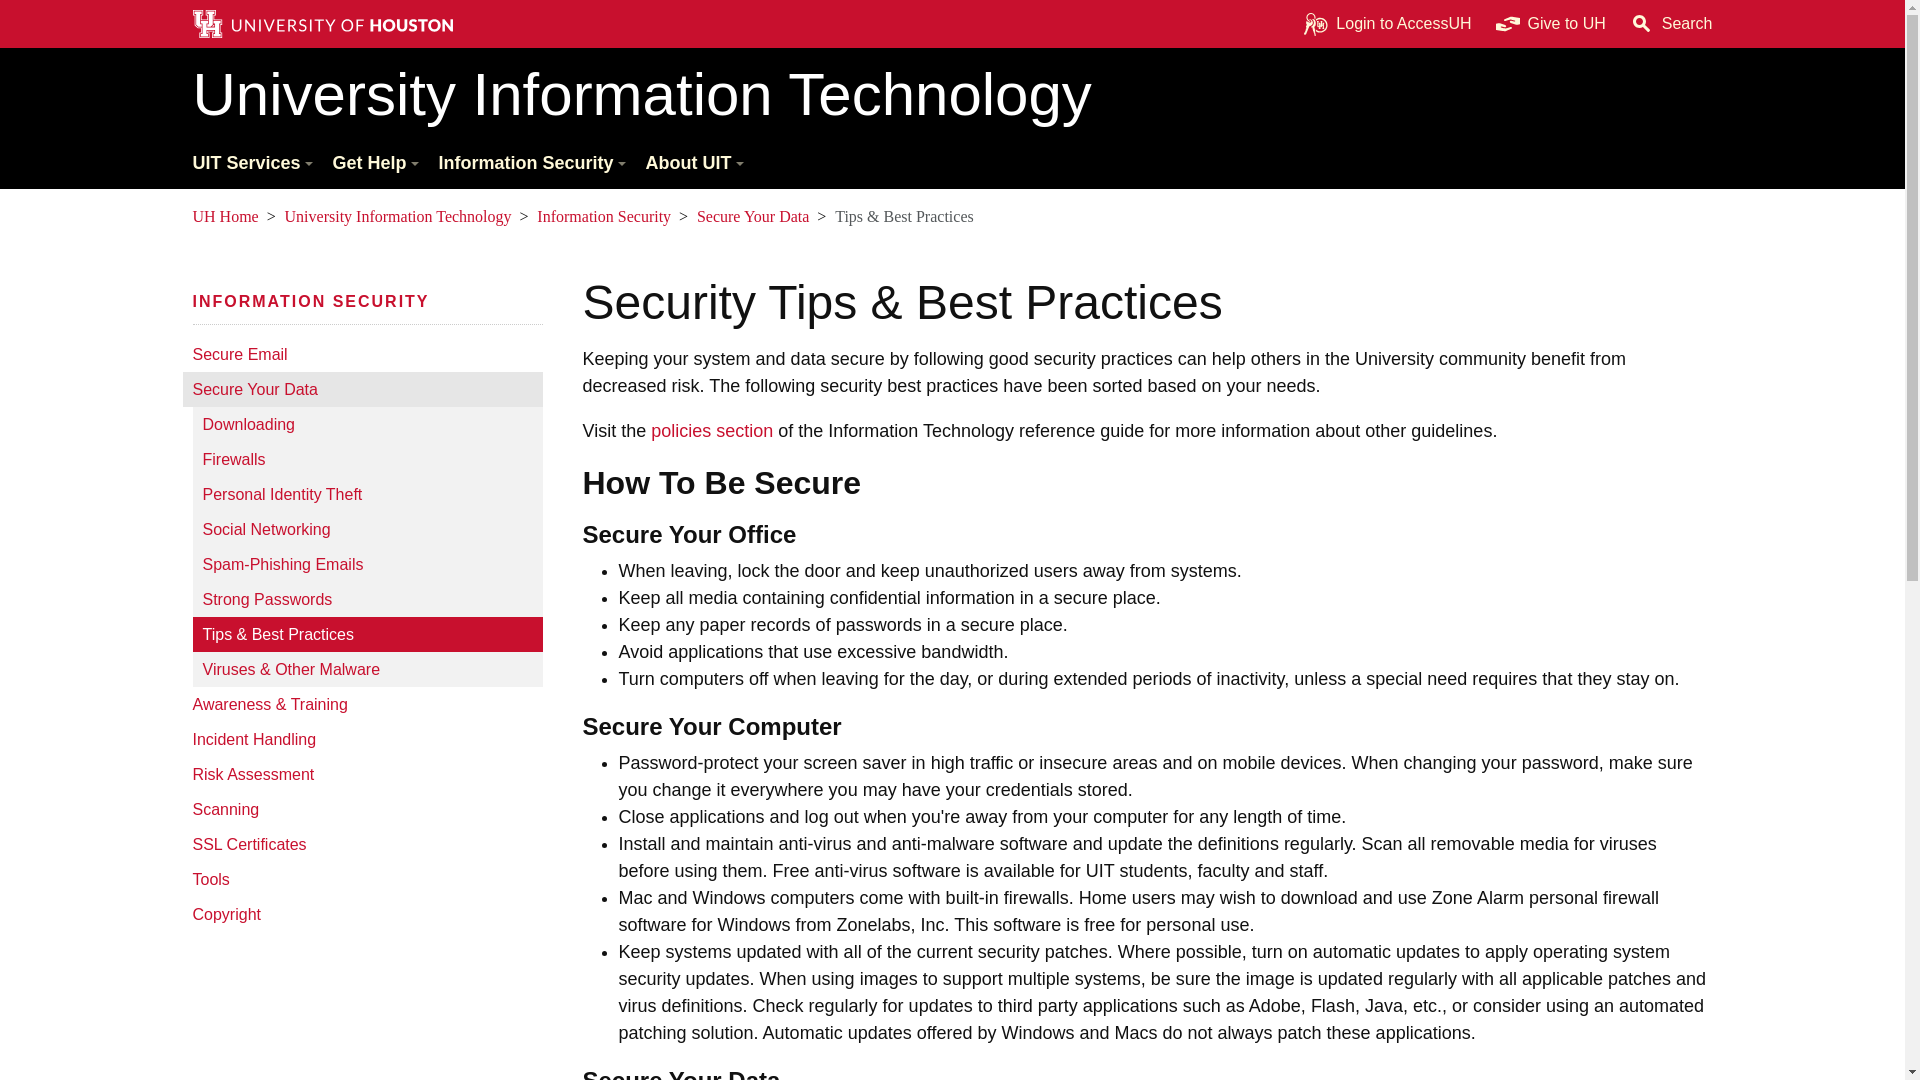  I want to click on Spam-Phishing Emails, so click(366, 564).